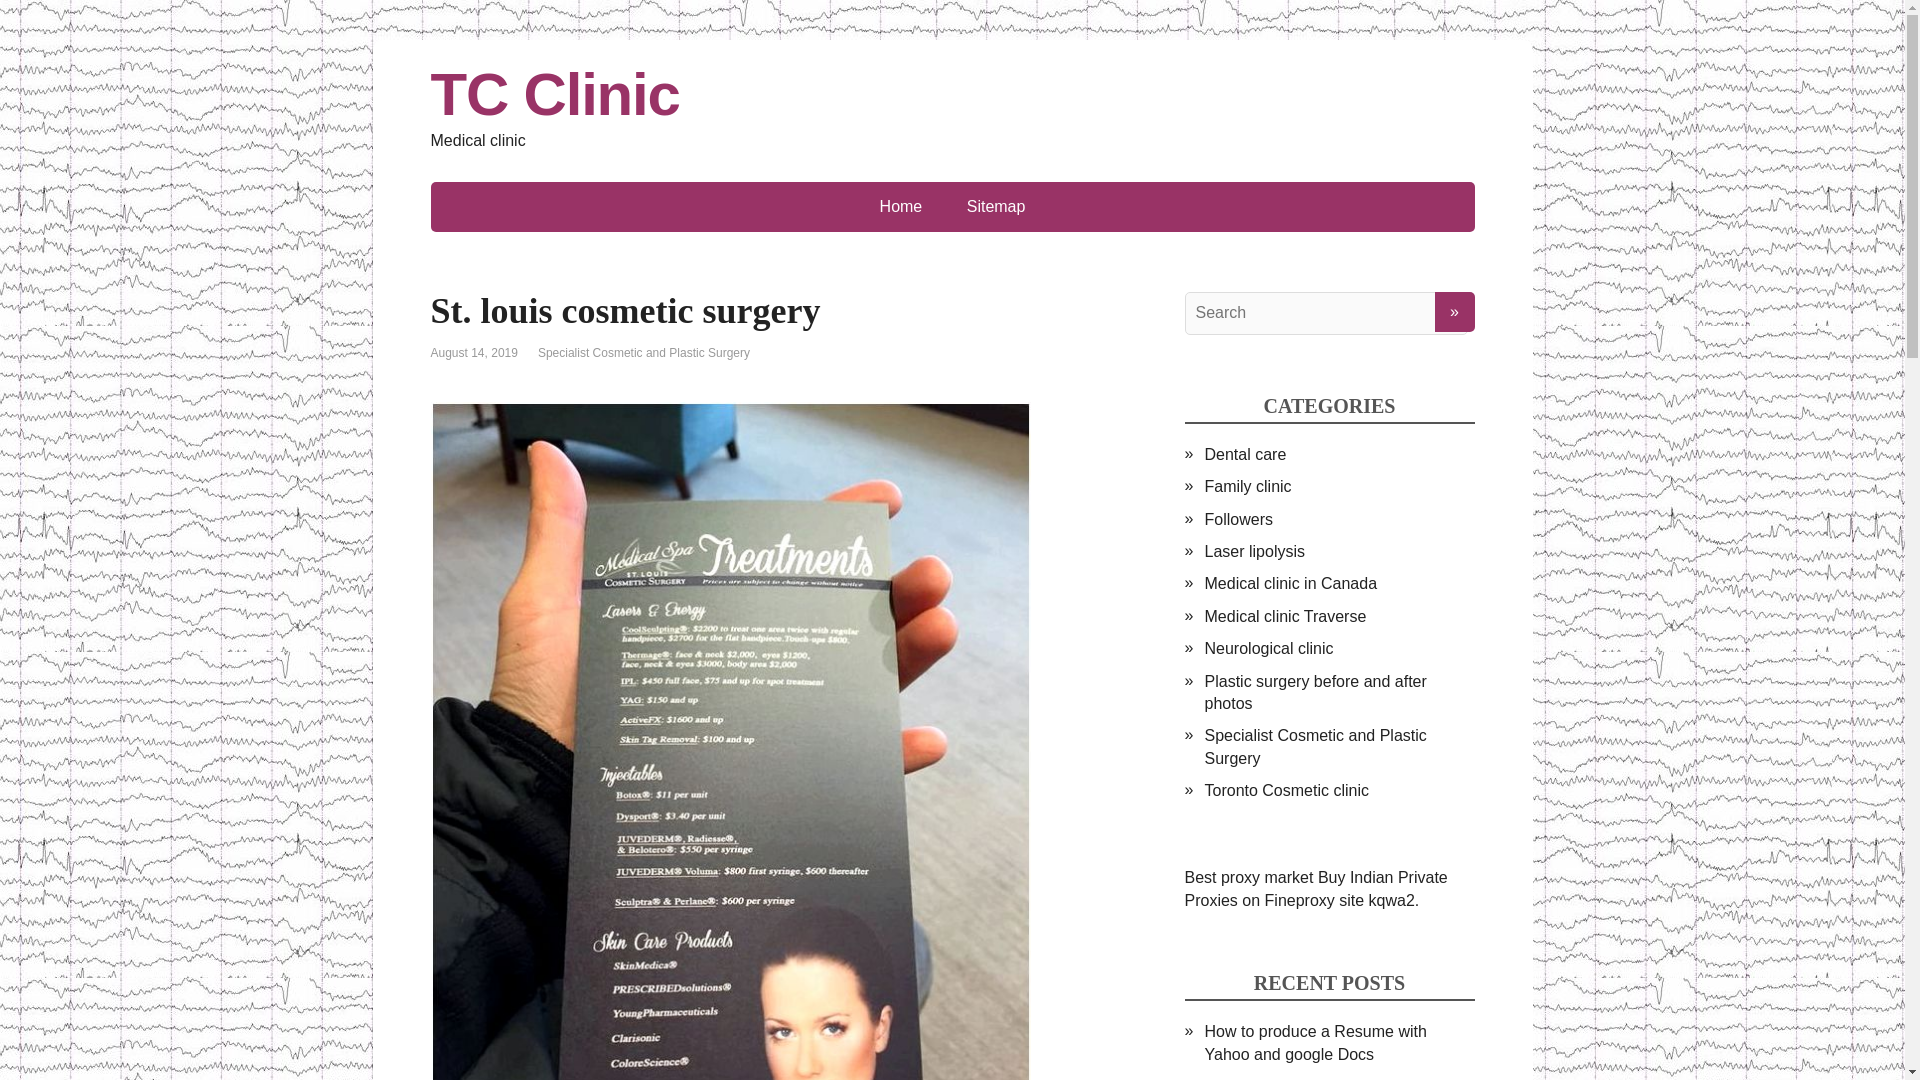 The image size is (1920, 1080). What do you see at coordinates (901, 207) in the screenshot?
I see `Home` at bounding box center [901, 207].